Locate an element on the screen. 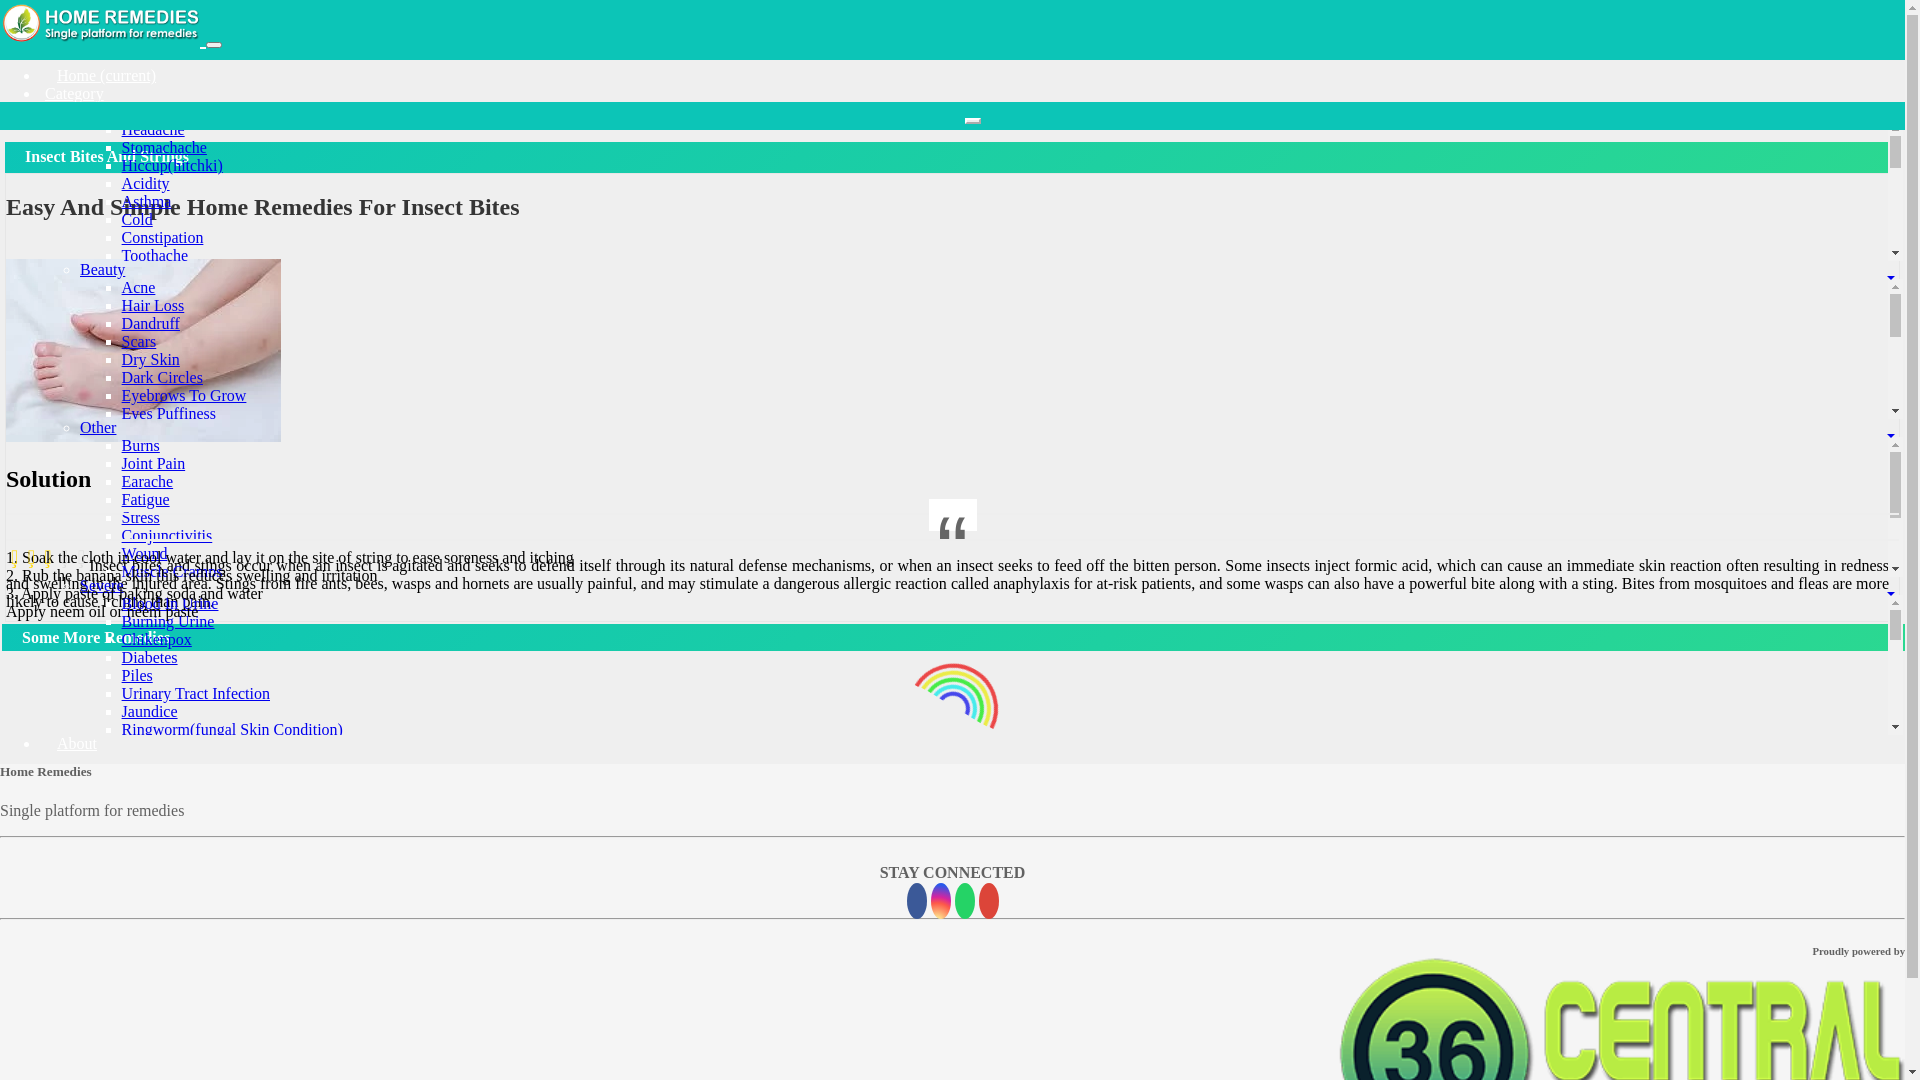 This screenshot has width=1920, height=1080. Blackheads On Nose is located at coordinates (189, 432).